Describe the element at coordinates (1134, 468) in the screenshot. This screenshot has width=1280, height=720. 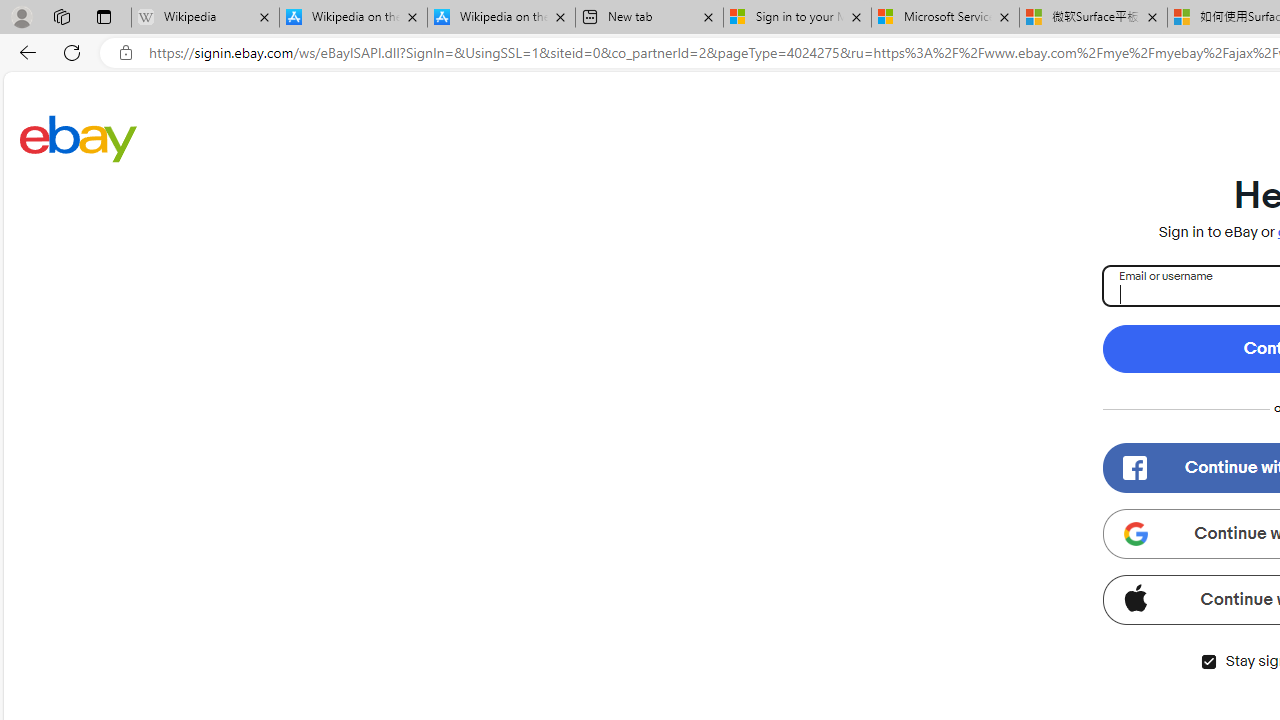
I see `To get missing image descriptions, open the context menu.` at that location.